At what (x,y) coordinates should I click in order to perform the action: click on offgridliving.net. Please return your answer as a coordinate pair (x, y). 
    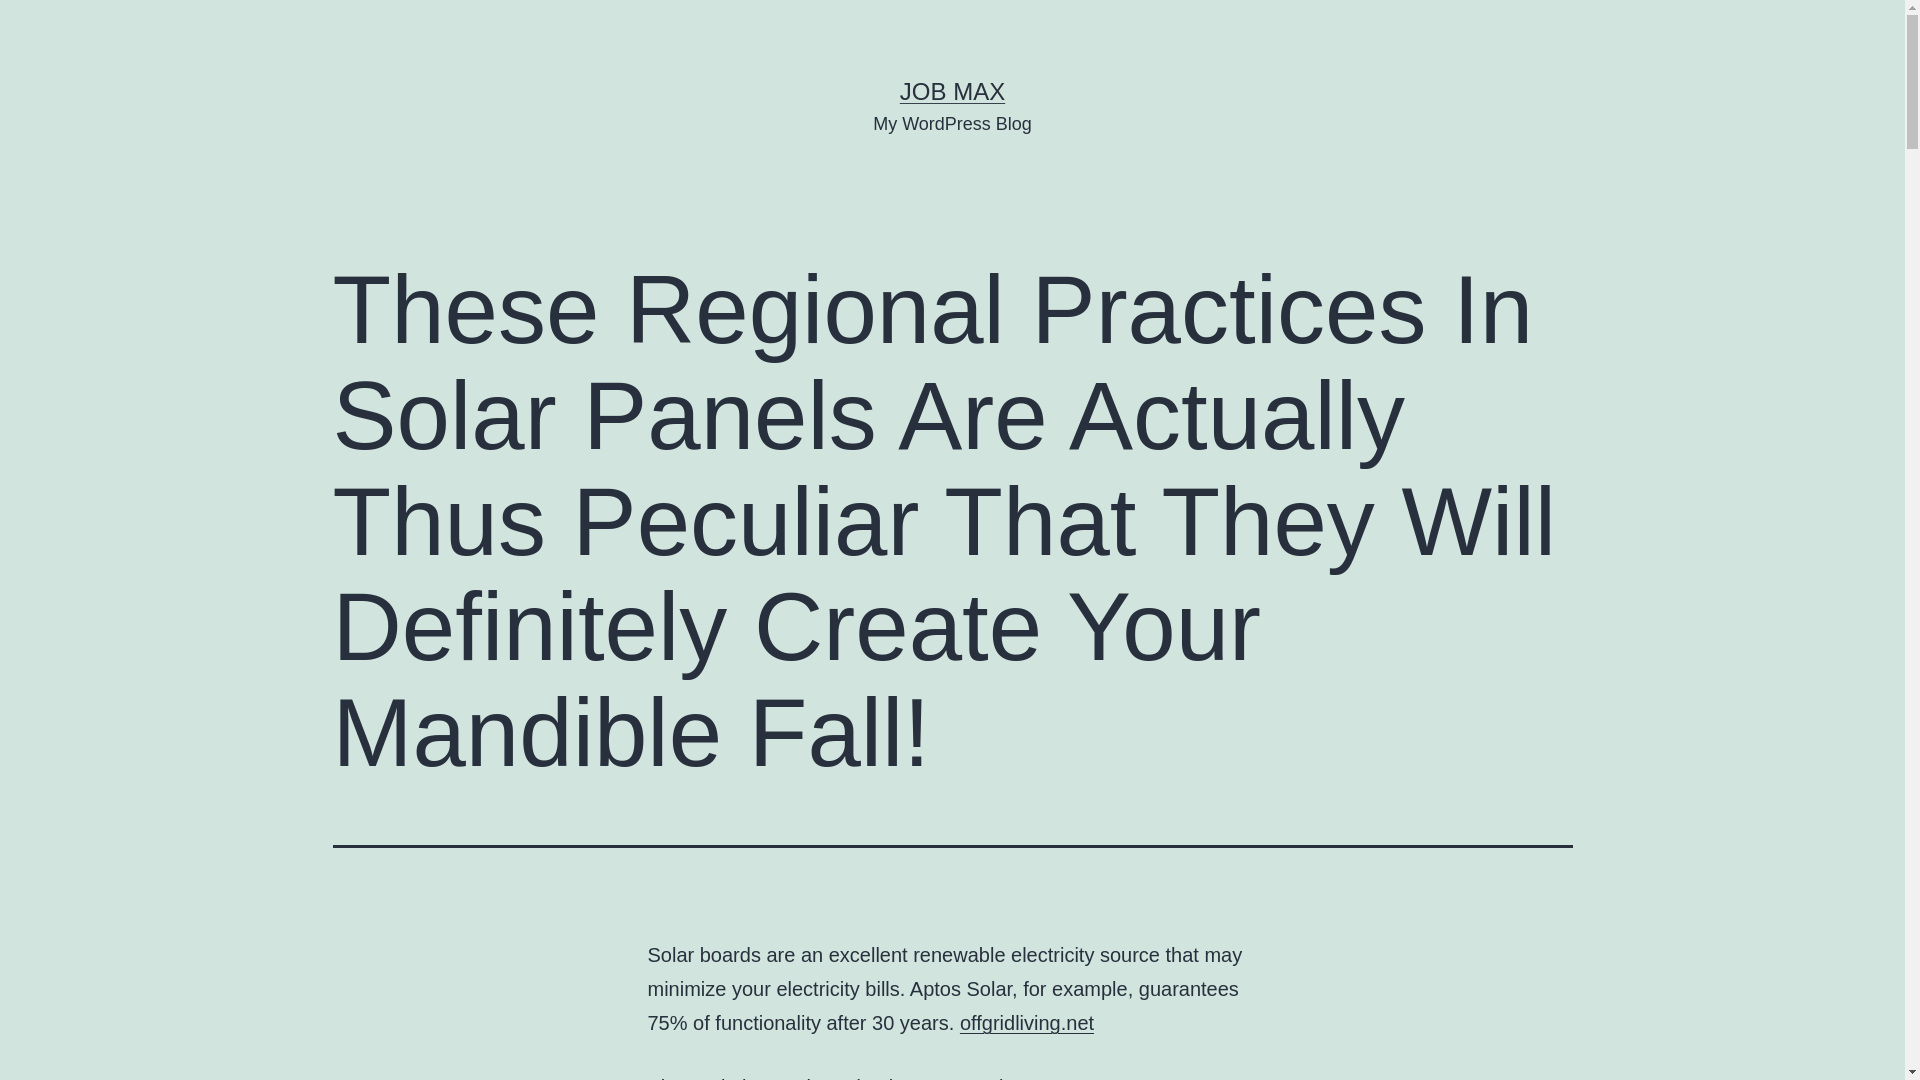
    Looking at the image, I should click on (1027, 1022).